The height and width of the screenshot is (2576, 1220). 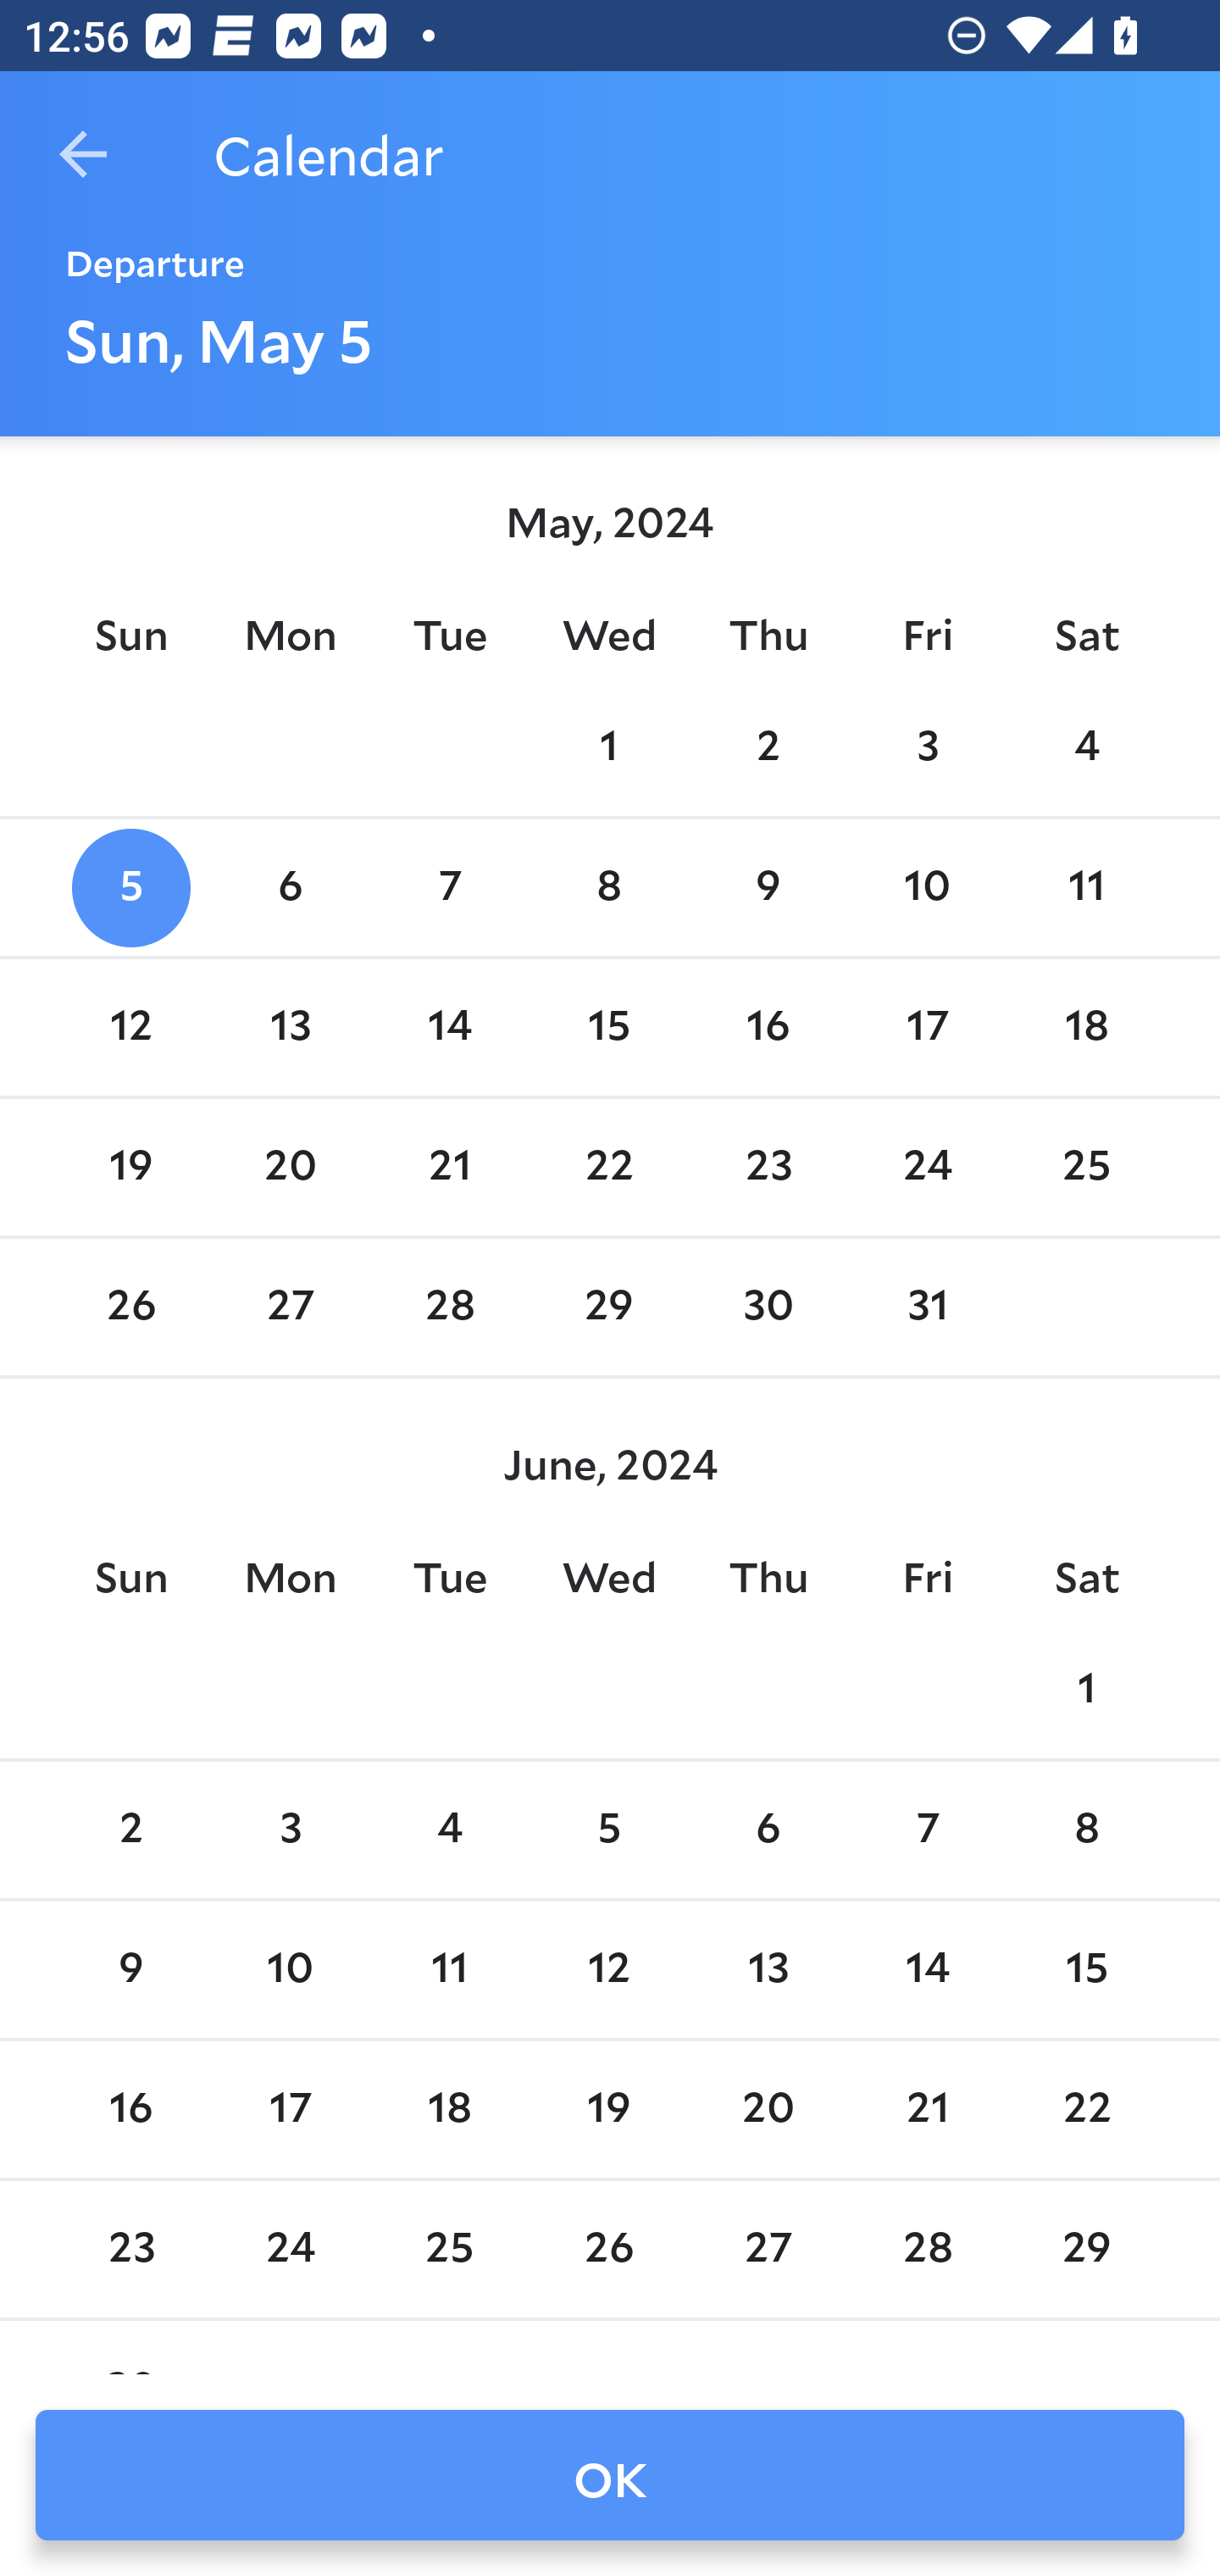 I want to click on 8, so click(x=609, y=888).